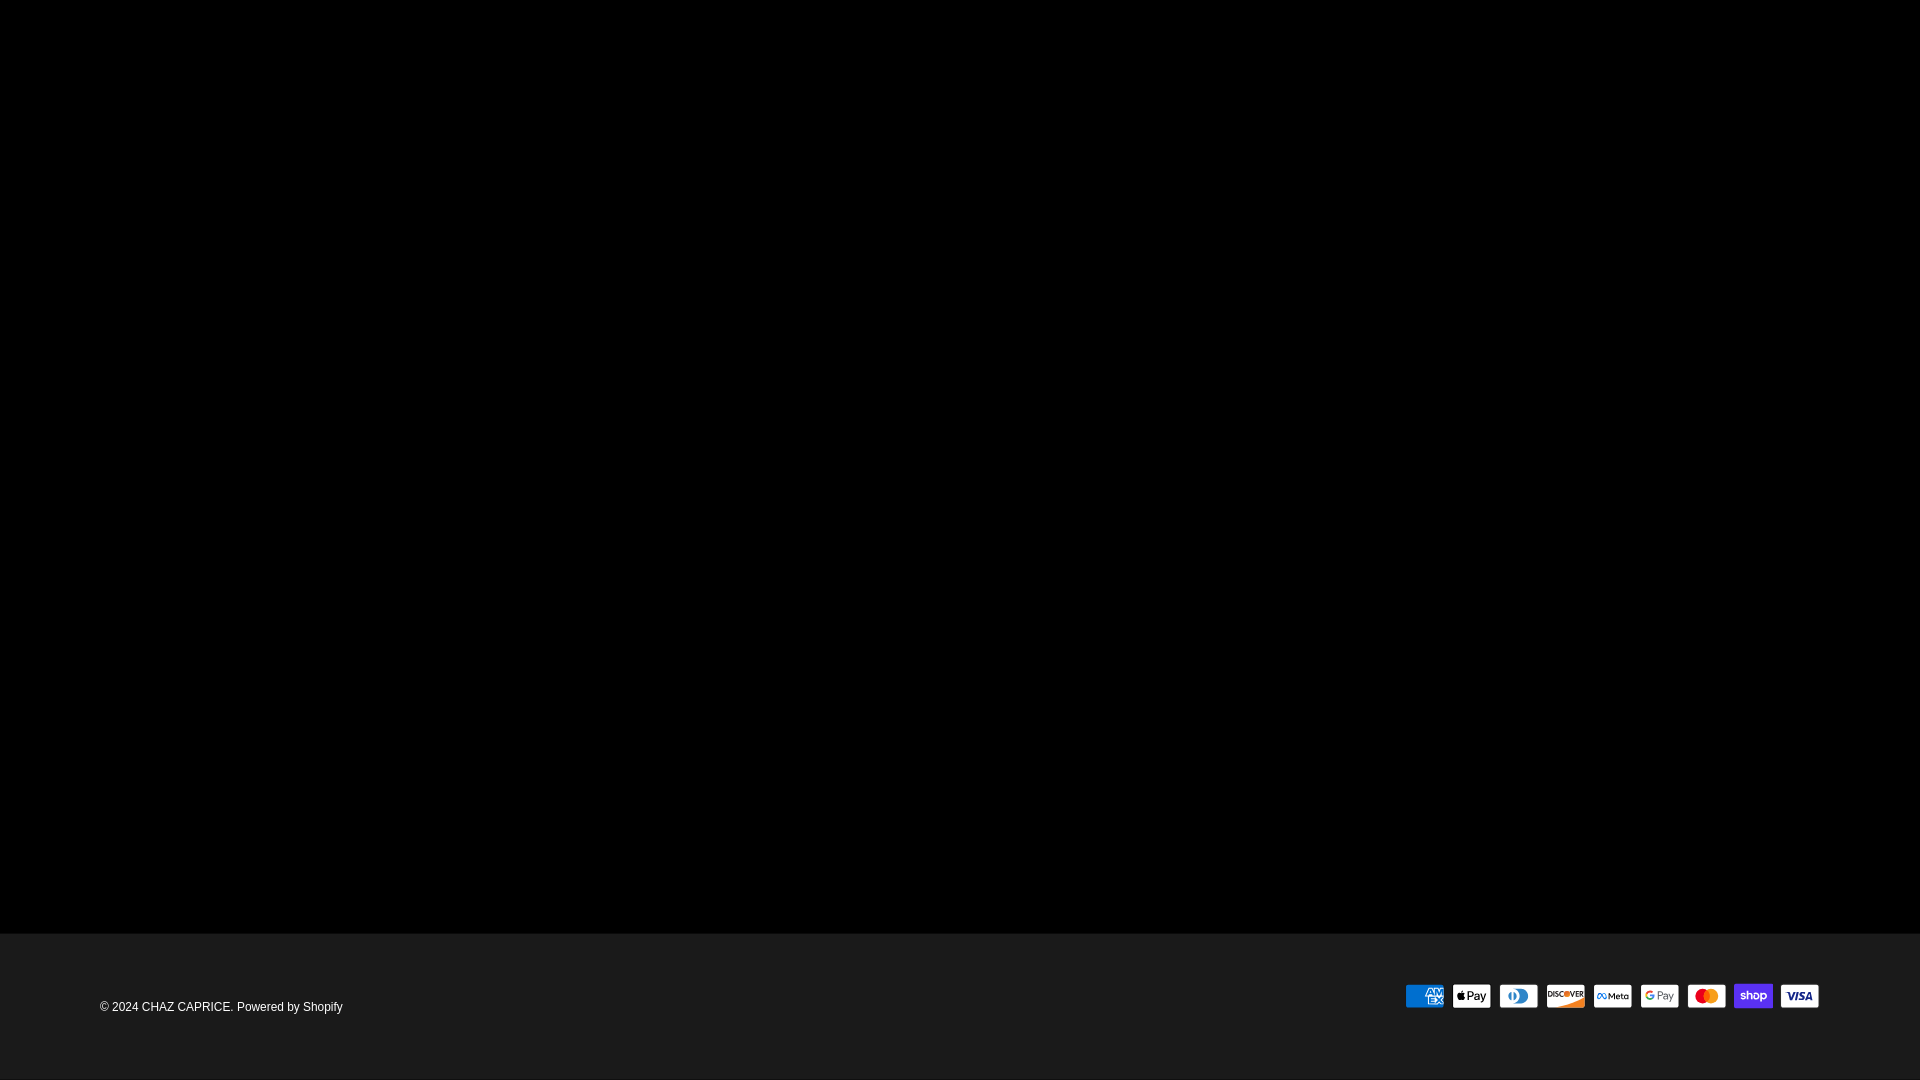 The image size is (1920, 1080). Describe the element at coordinates (1471, 996) in the screenshot. I see `Apple Pay` at that location.